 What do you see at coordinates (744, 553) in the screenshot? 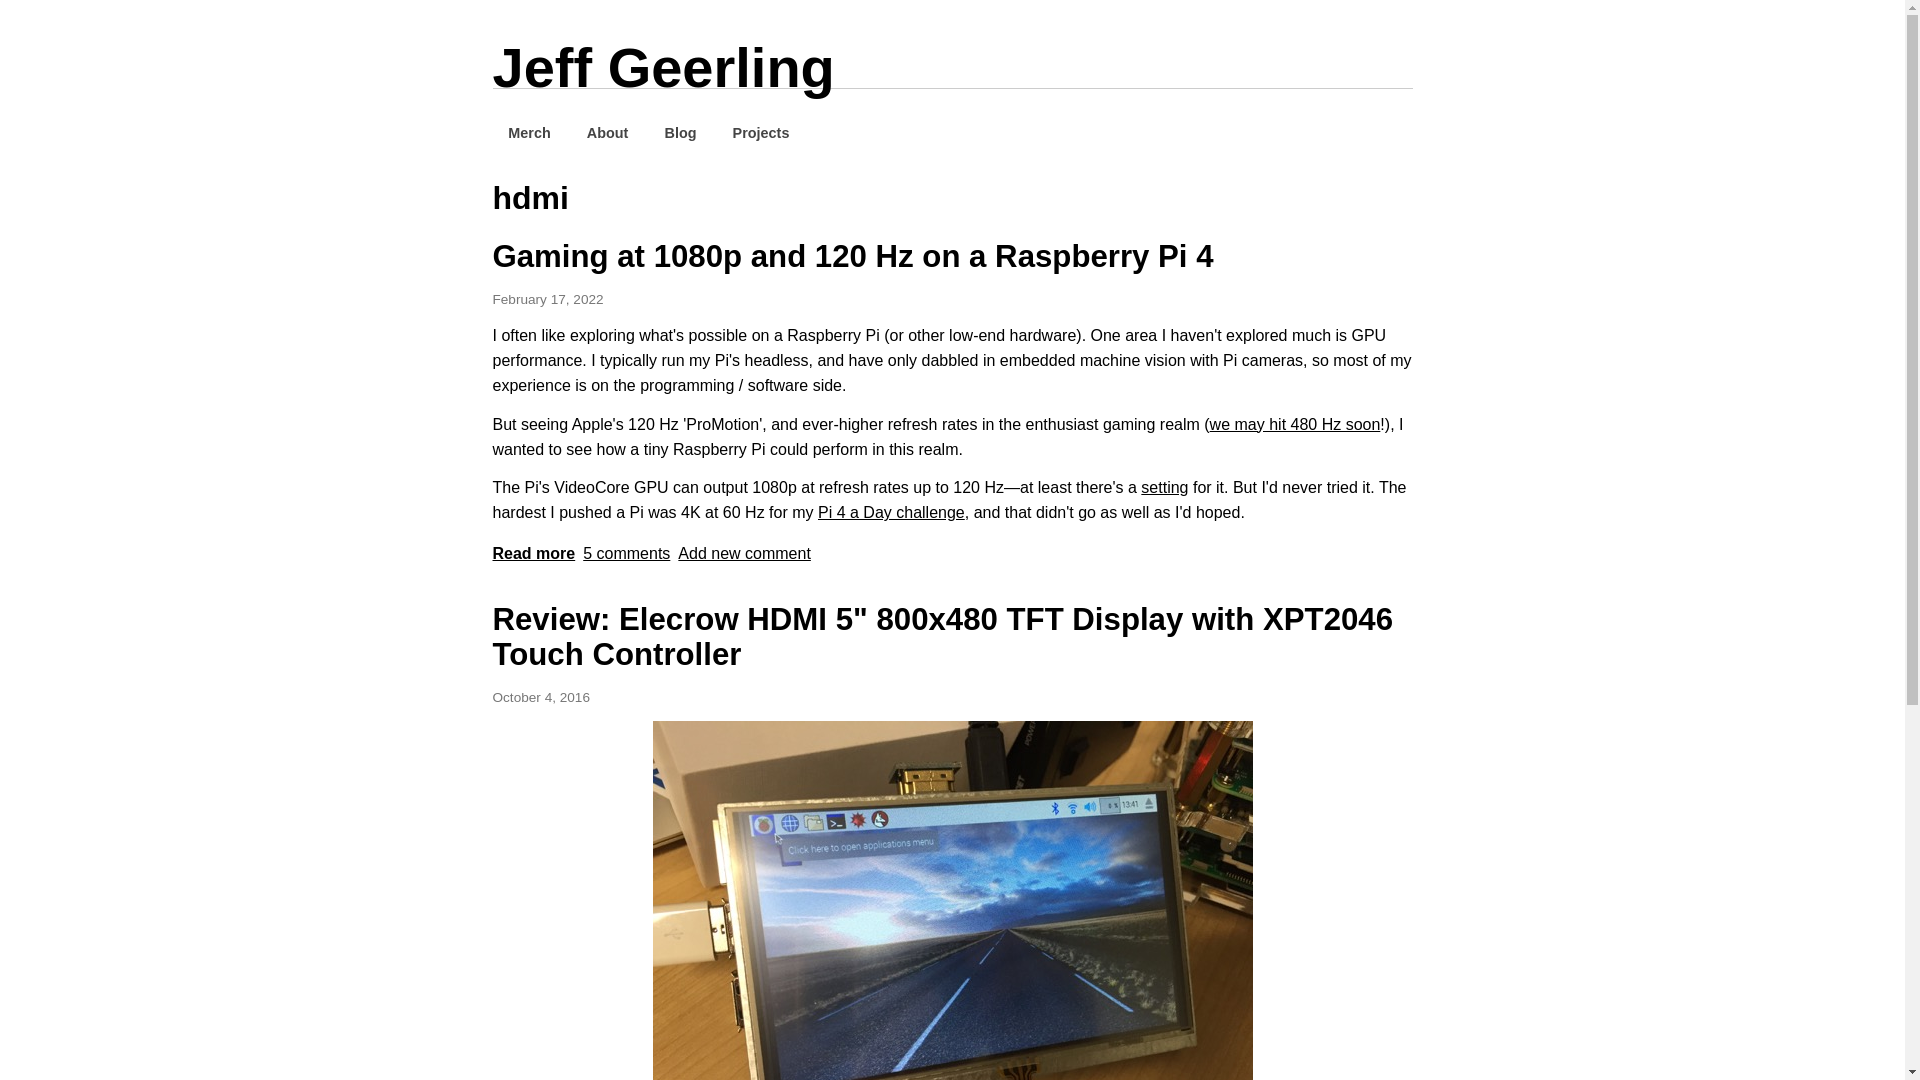
I see `Share your thoughts and opinions.` at bounding box center [744, 553].